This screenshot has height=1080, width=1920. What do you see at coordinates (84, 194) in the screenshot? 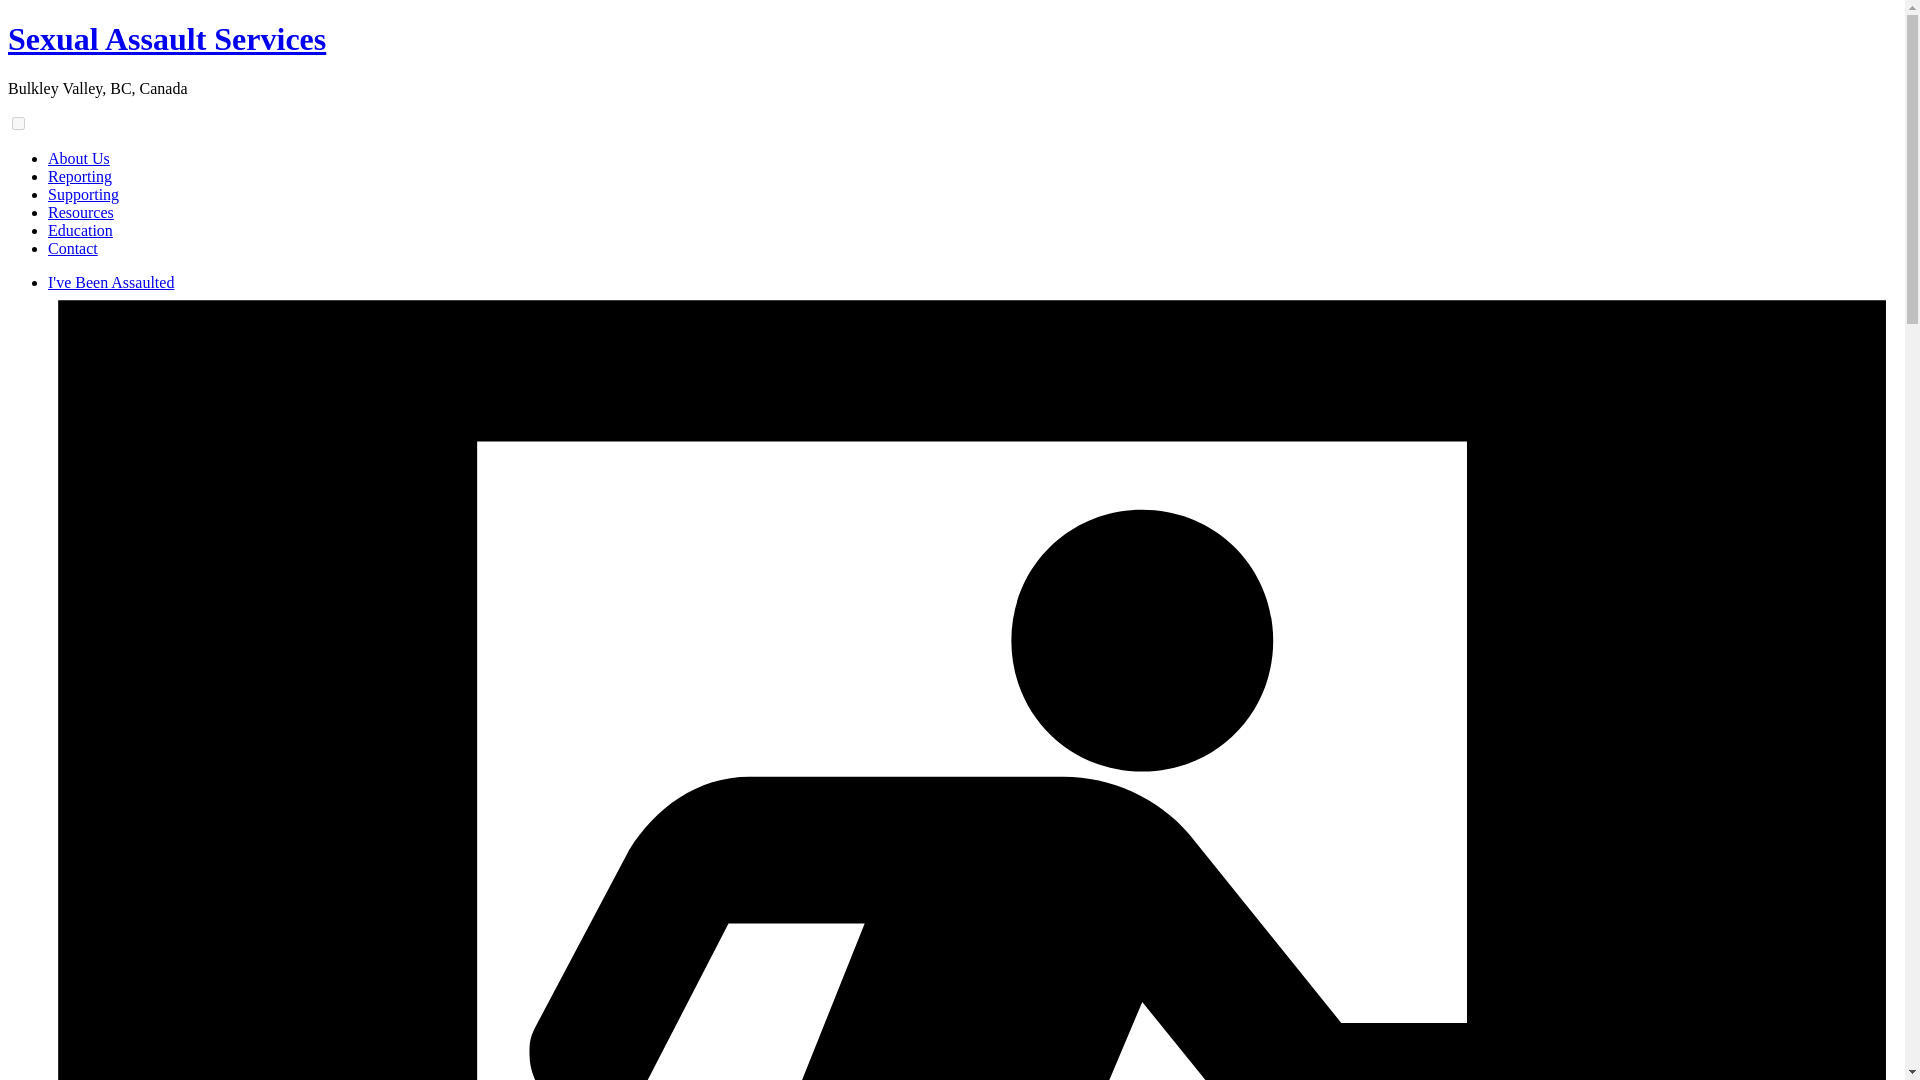
I see `Supporting` at bounding box center [84, 194].